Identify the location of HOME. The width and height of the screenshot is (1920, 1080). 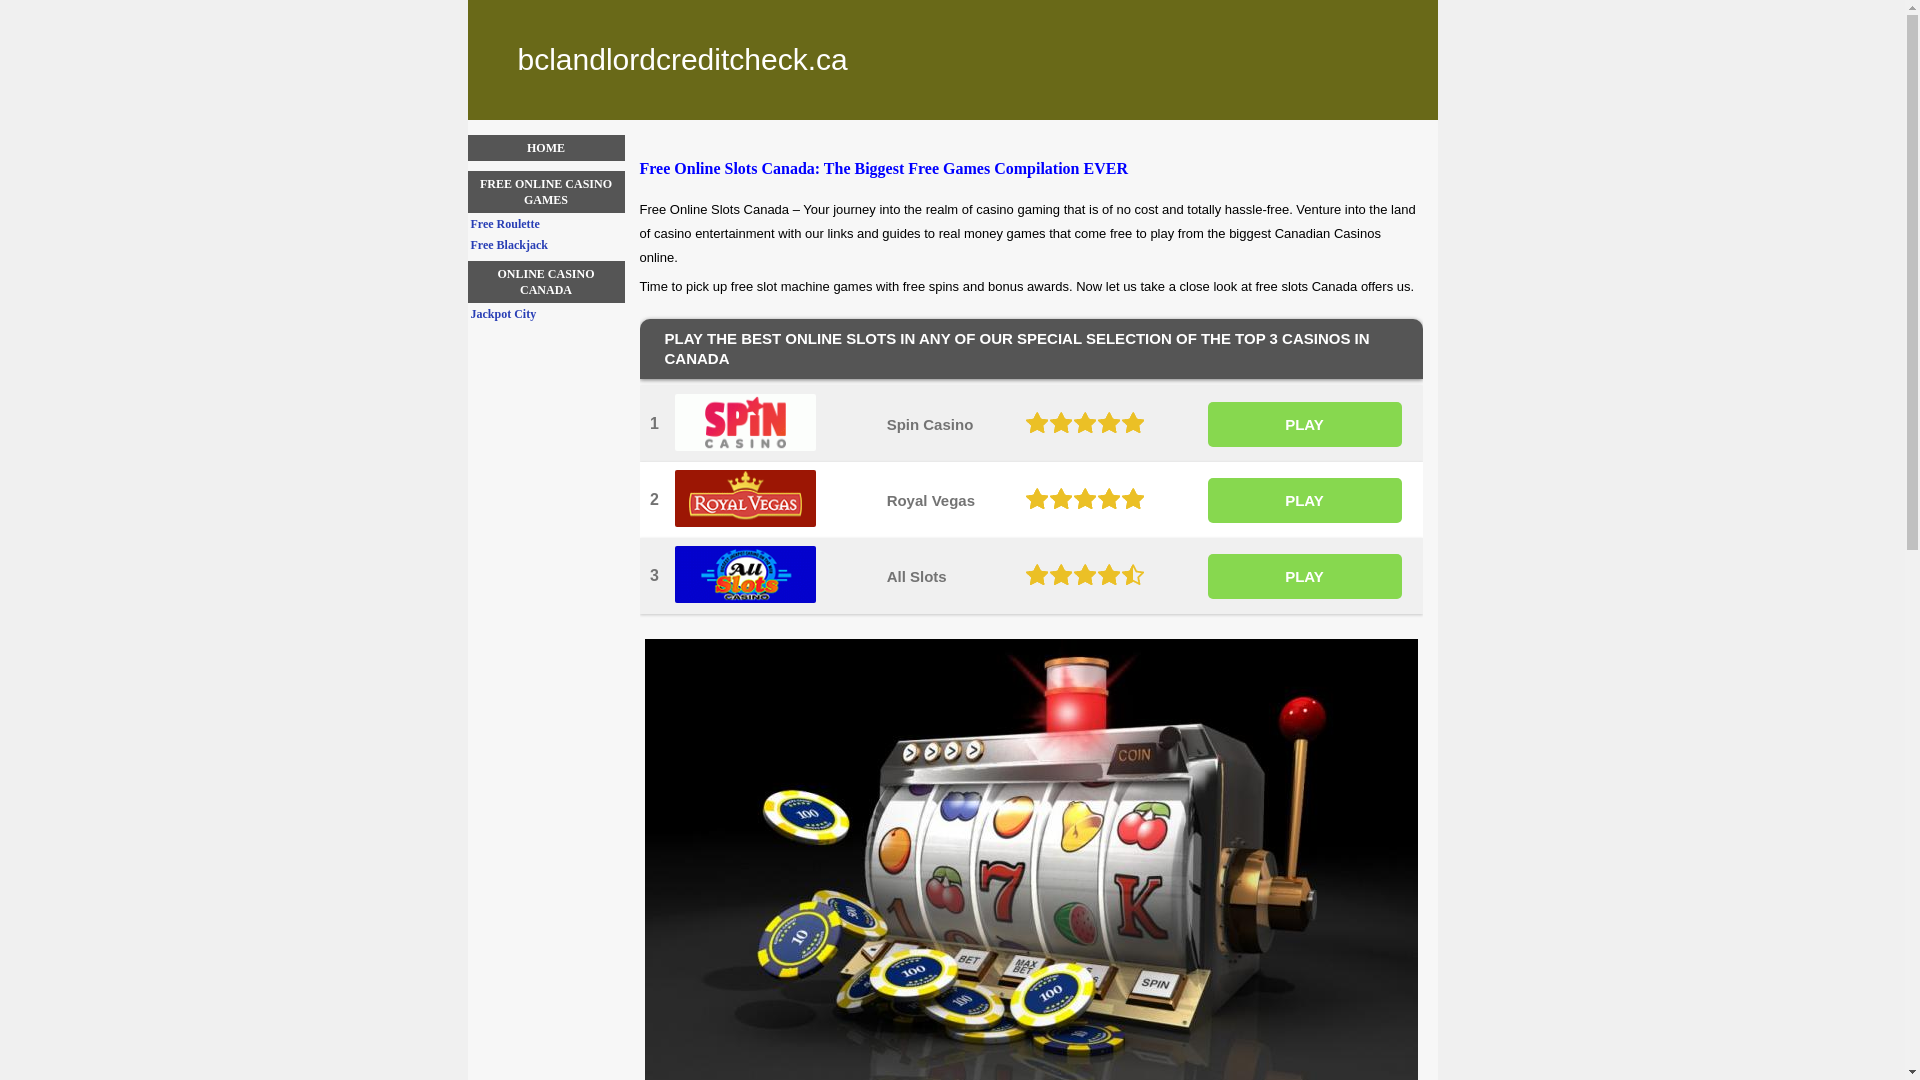
(546, 148).